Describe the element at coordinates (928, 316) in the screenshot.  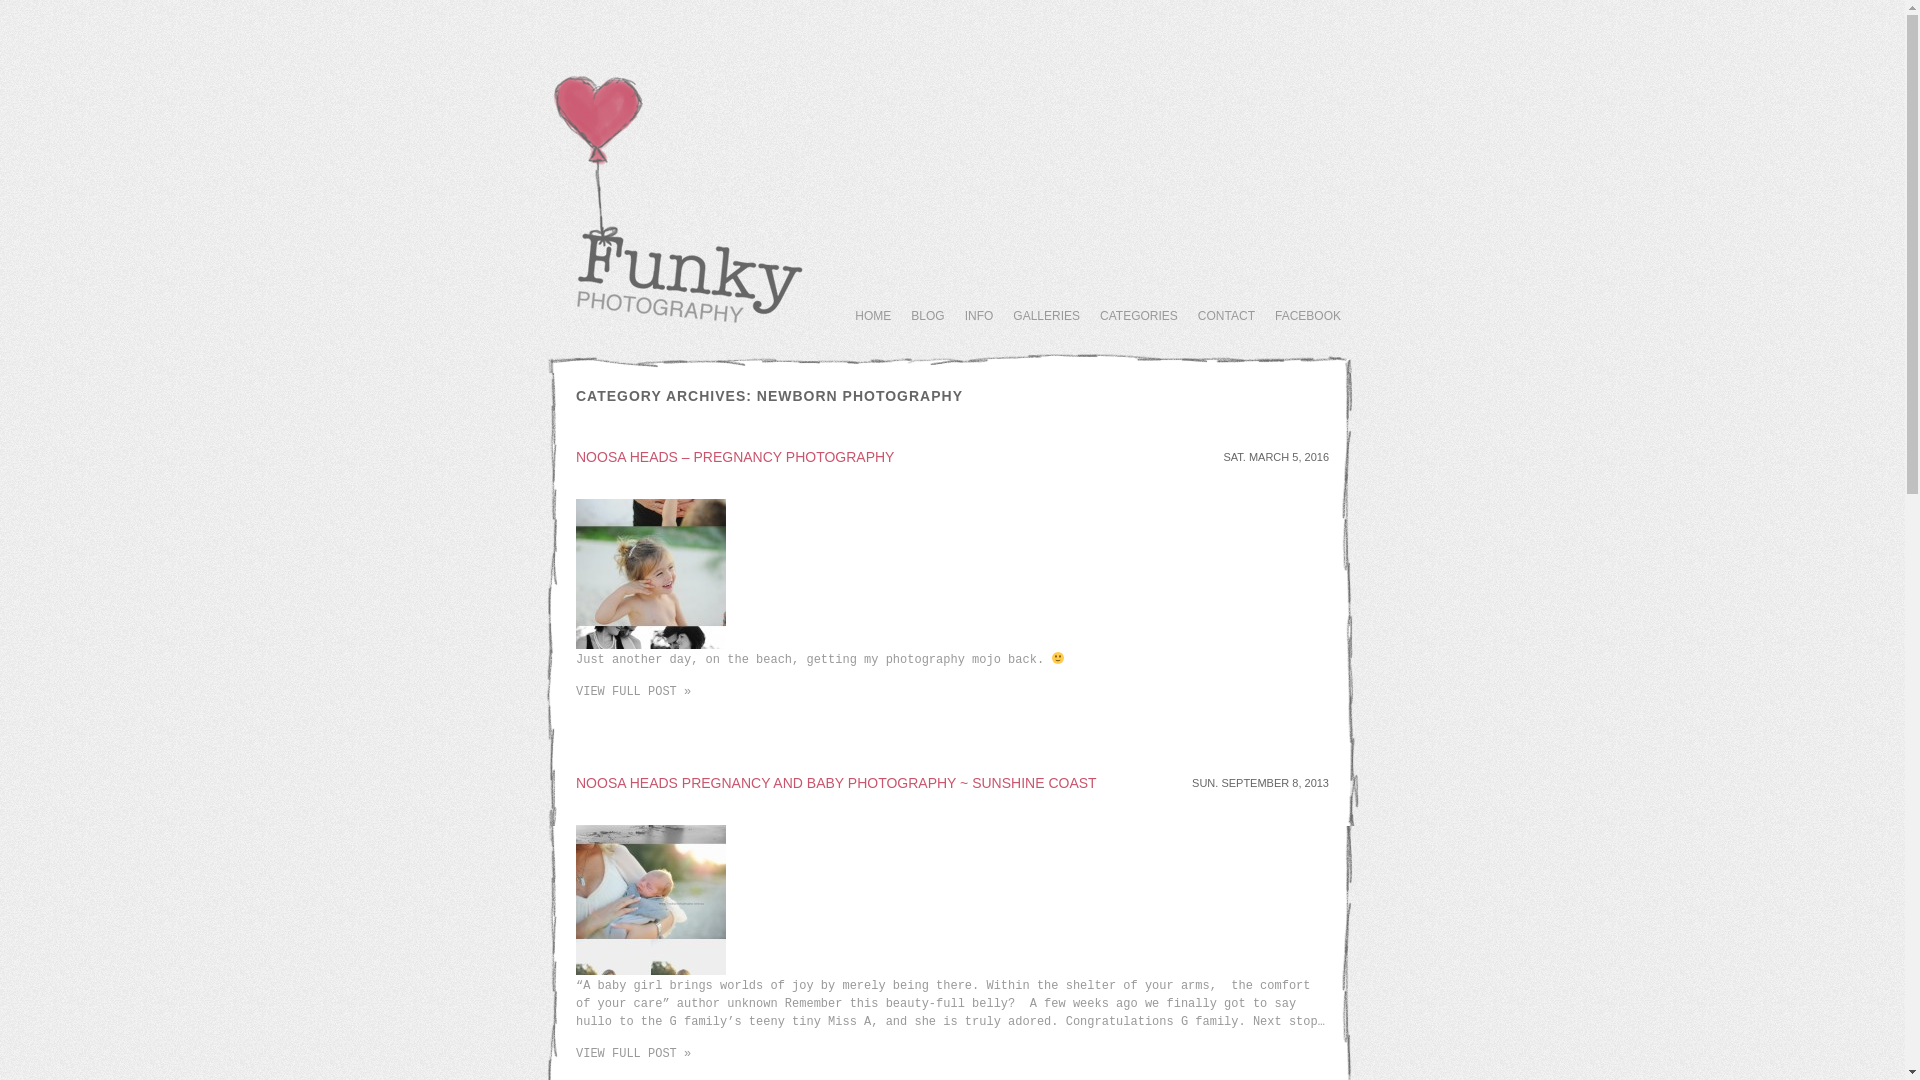
I see `BLOG` at that location.